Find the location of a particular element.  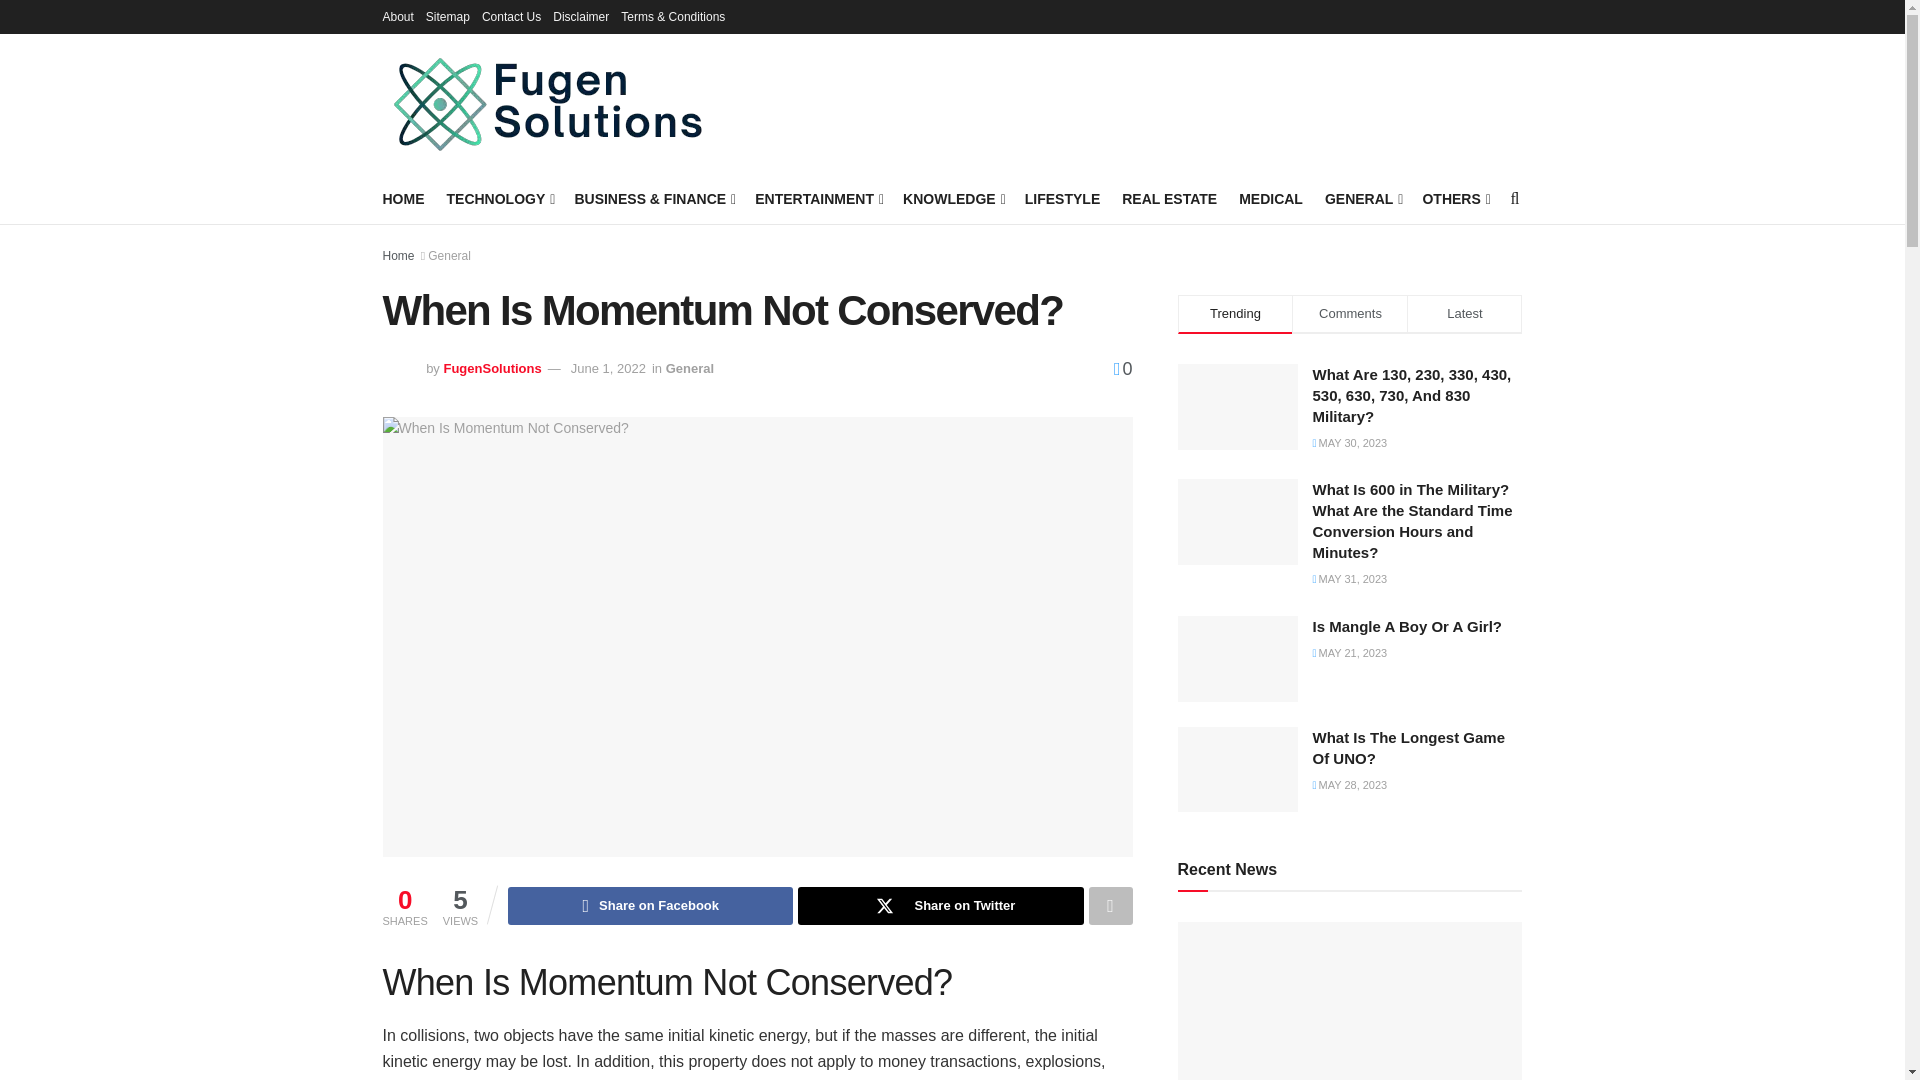

KNOWLEDGE is located at coordinates (952, 198).